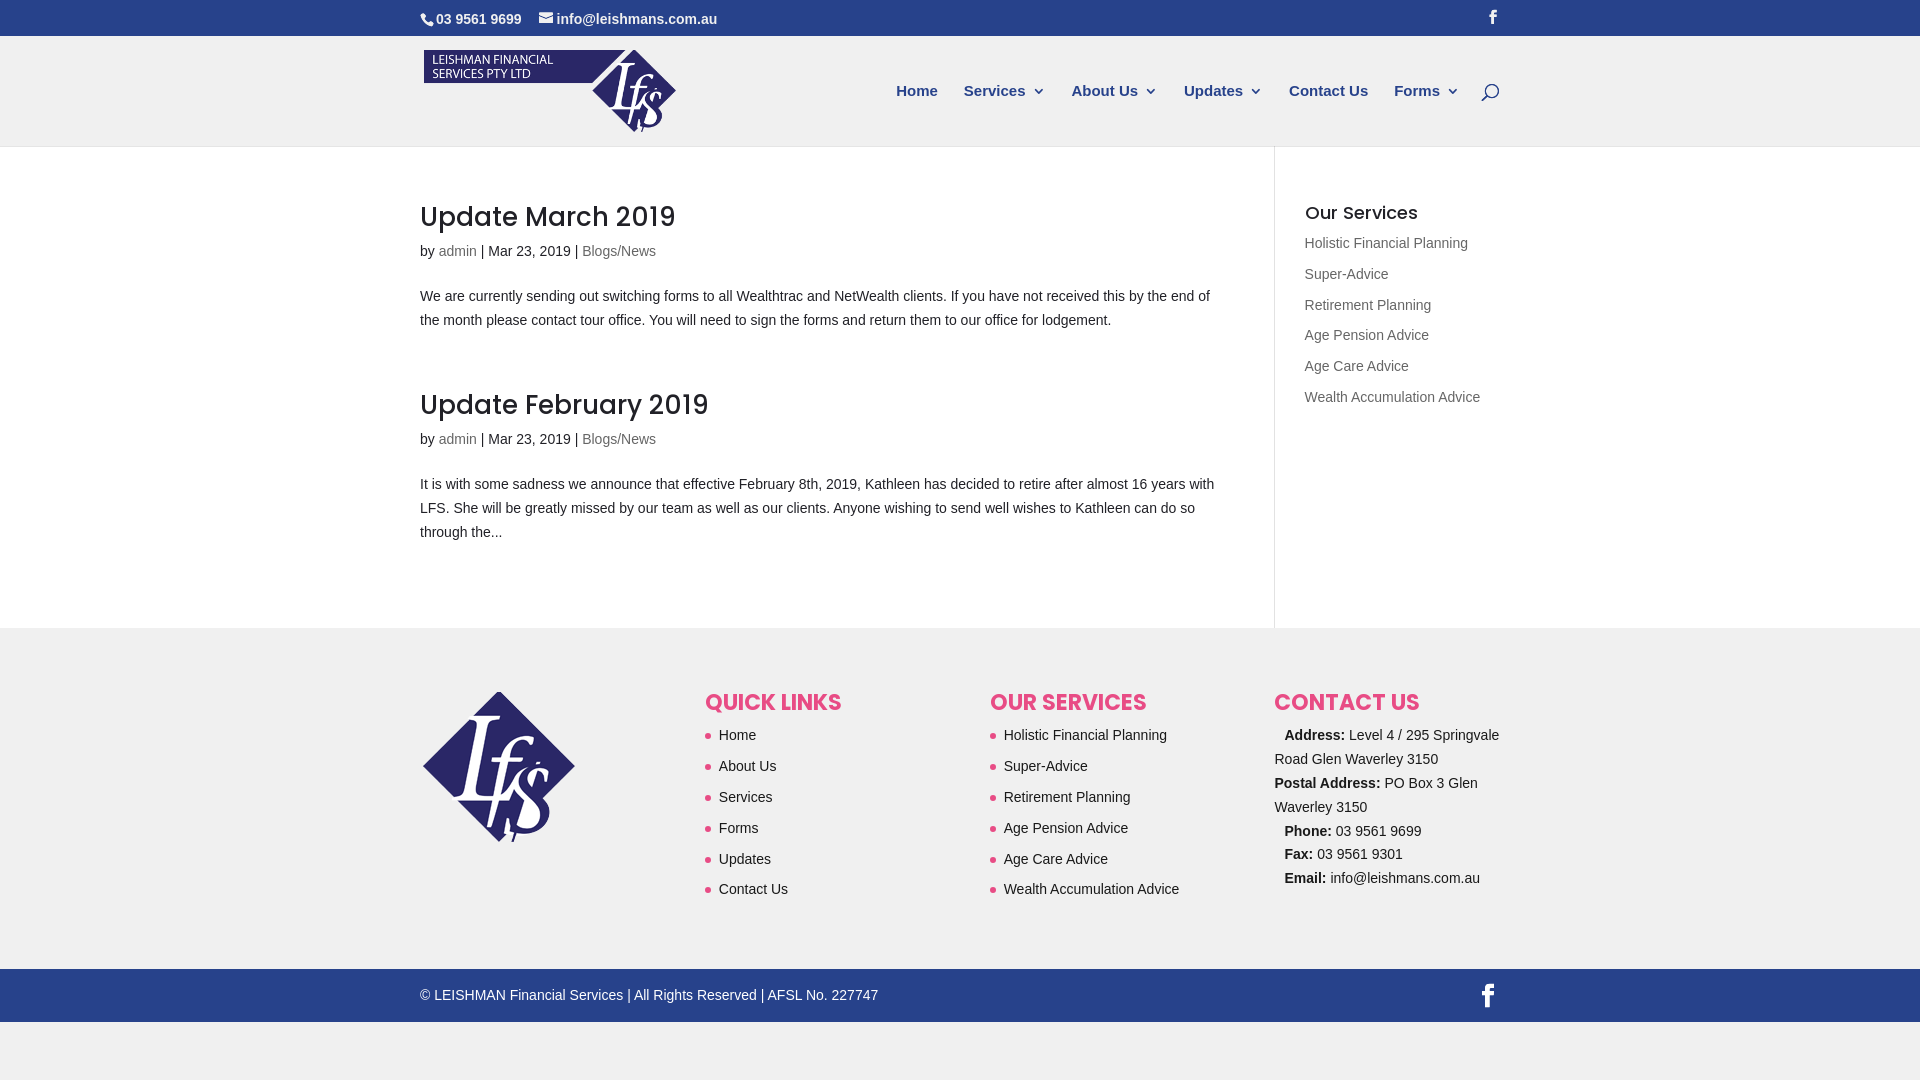 This screenshot has height=1080, width=1920. I want to click on Retirement Planning, so click(1368, 305).